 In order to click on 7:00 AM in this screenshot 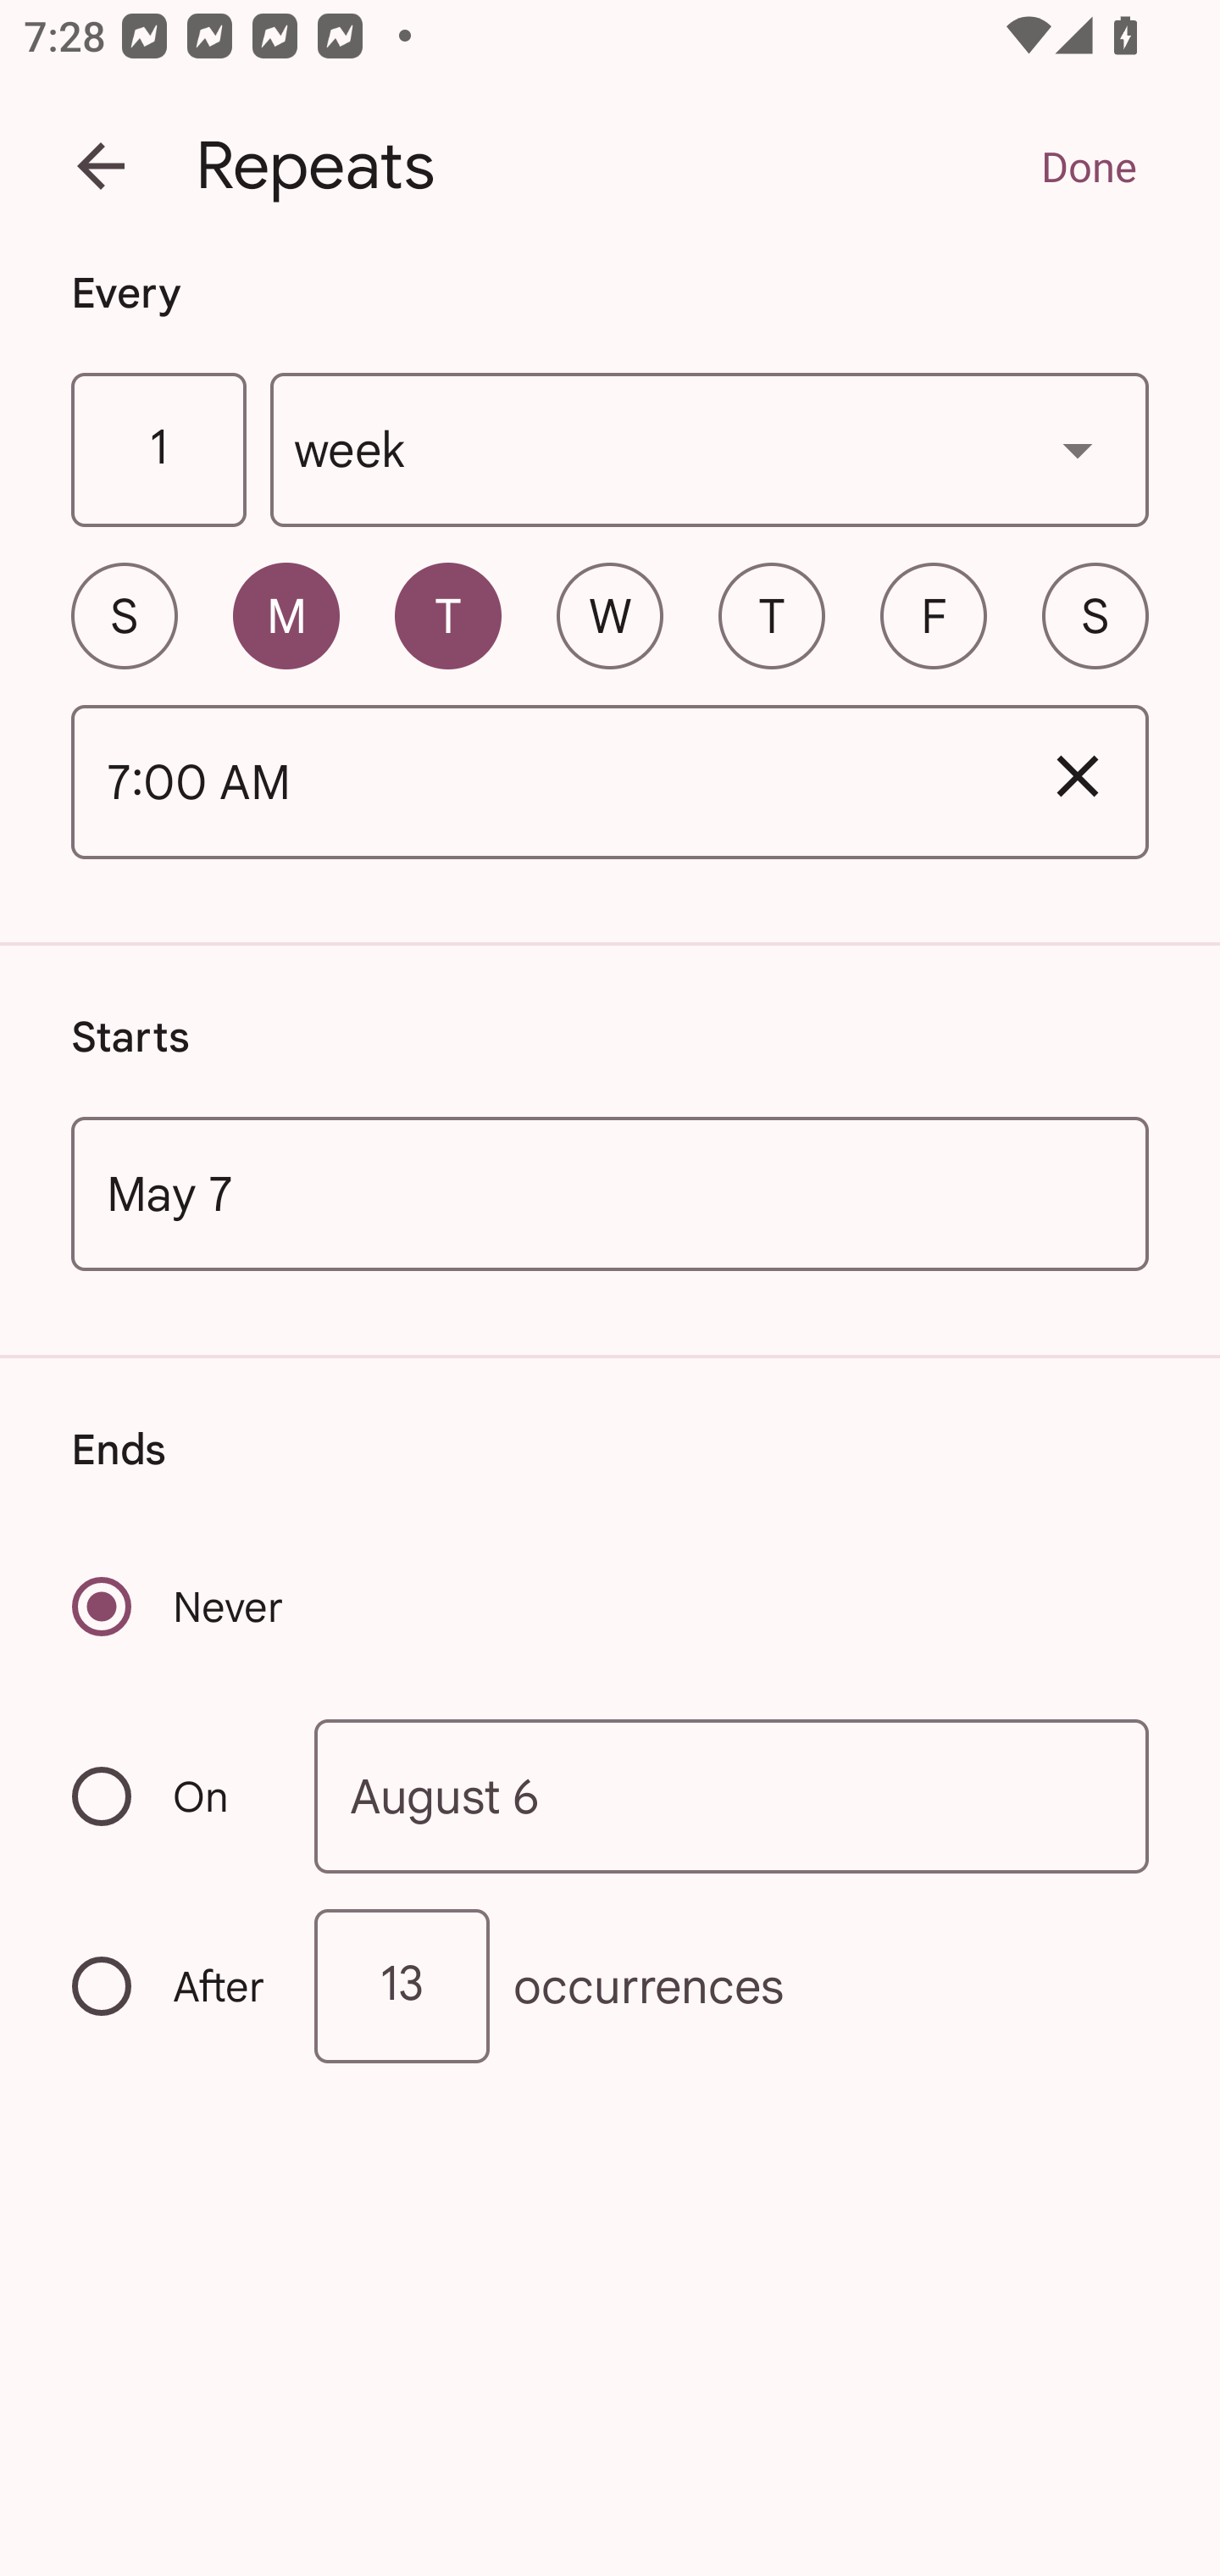, I will do `click(539, 783)`.